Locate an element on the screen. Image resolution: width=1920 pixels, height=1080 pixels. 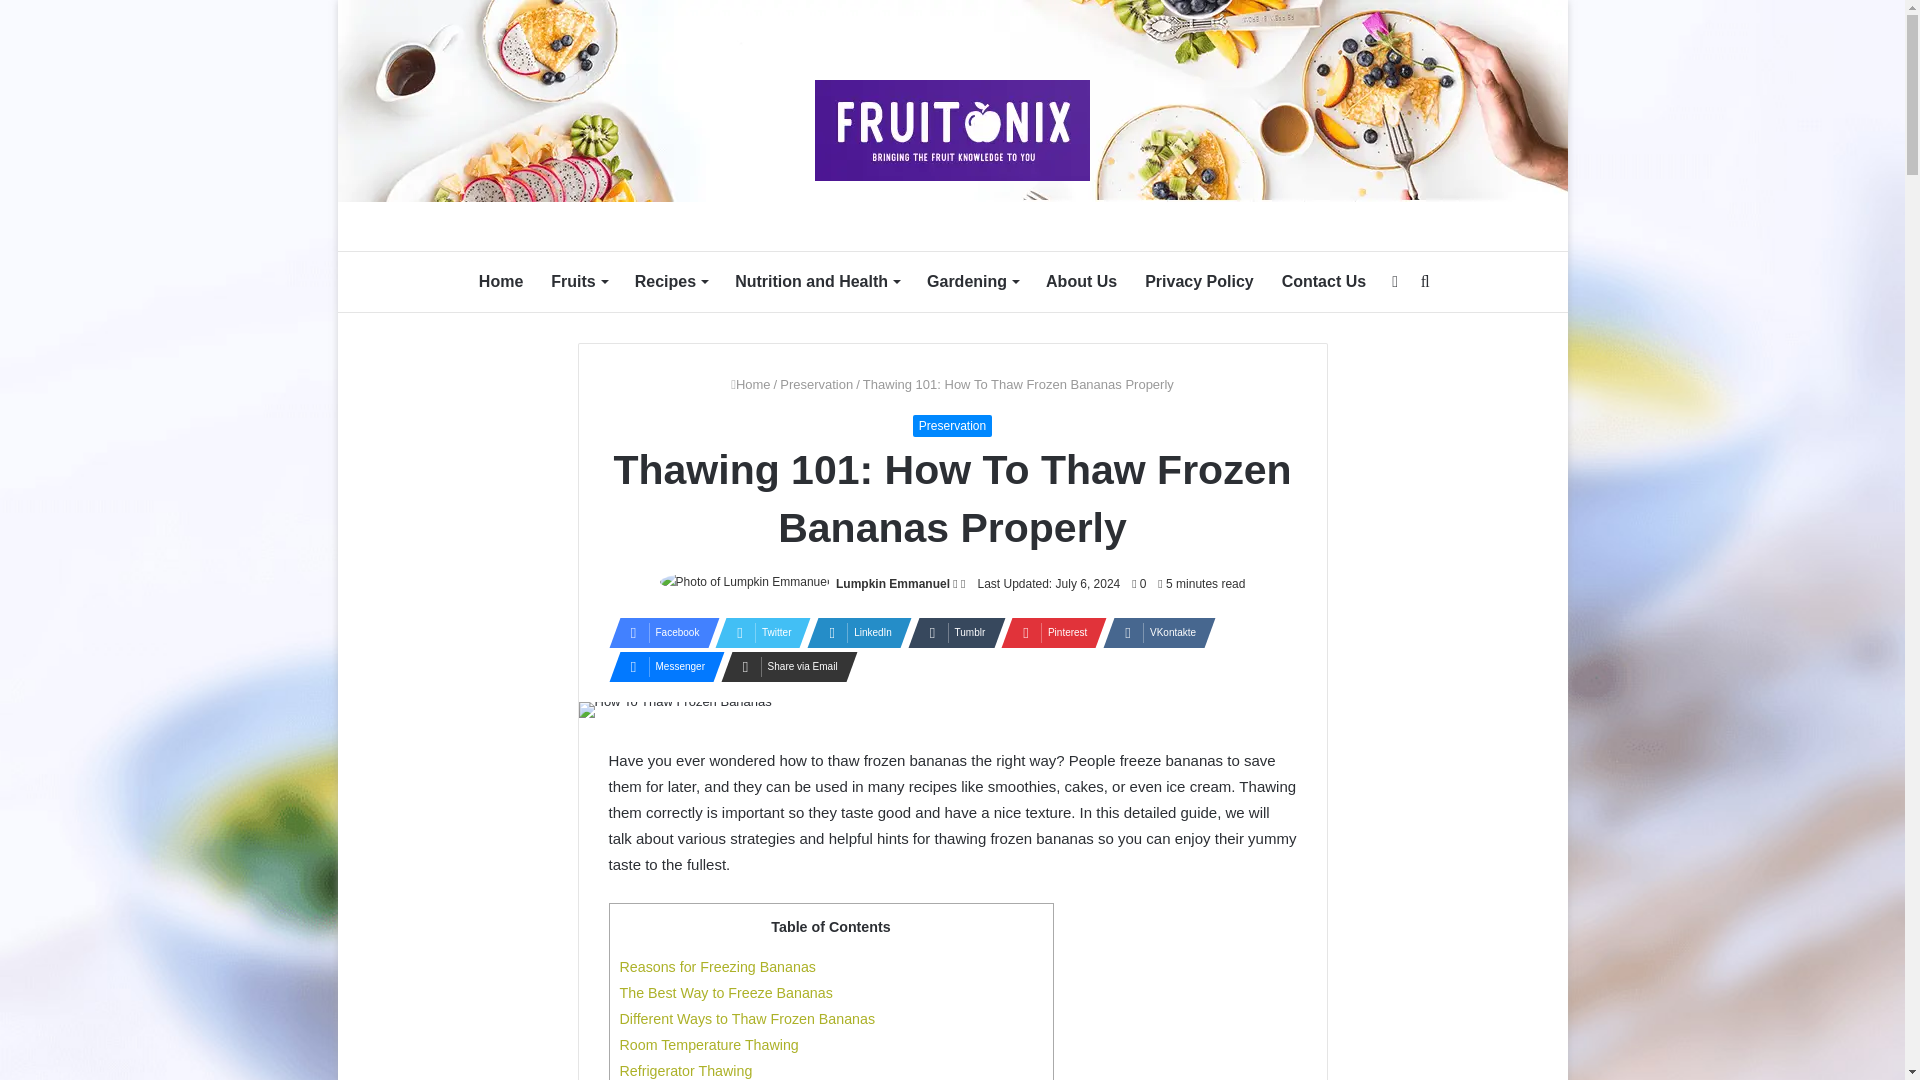
Tumblr is located at coordinates (951, 632).